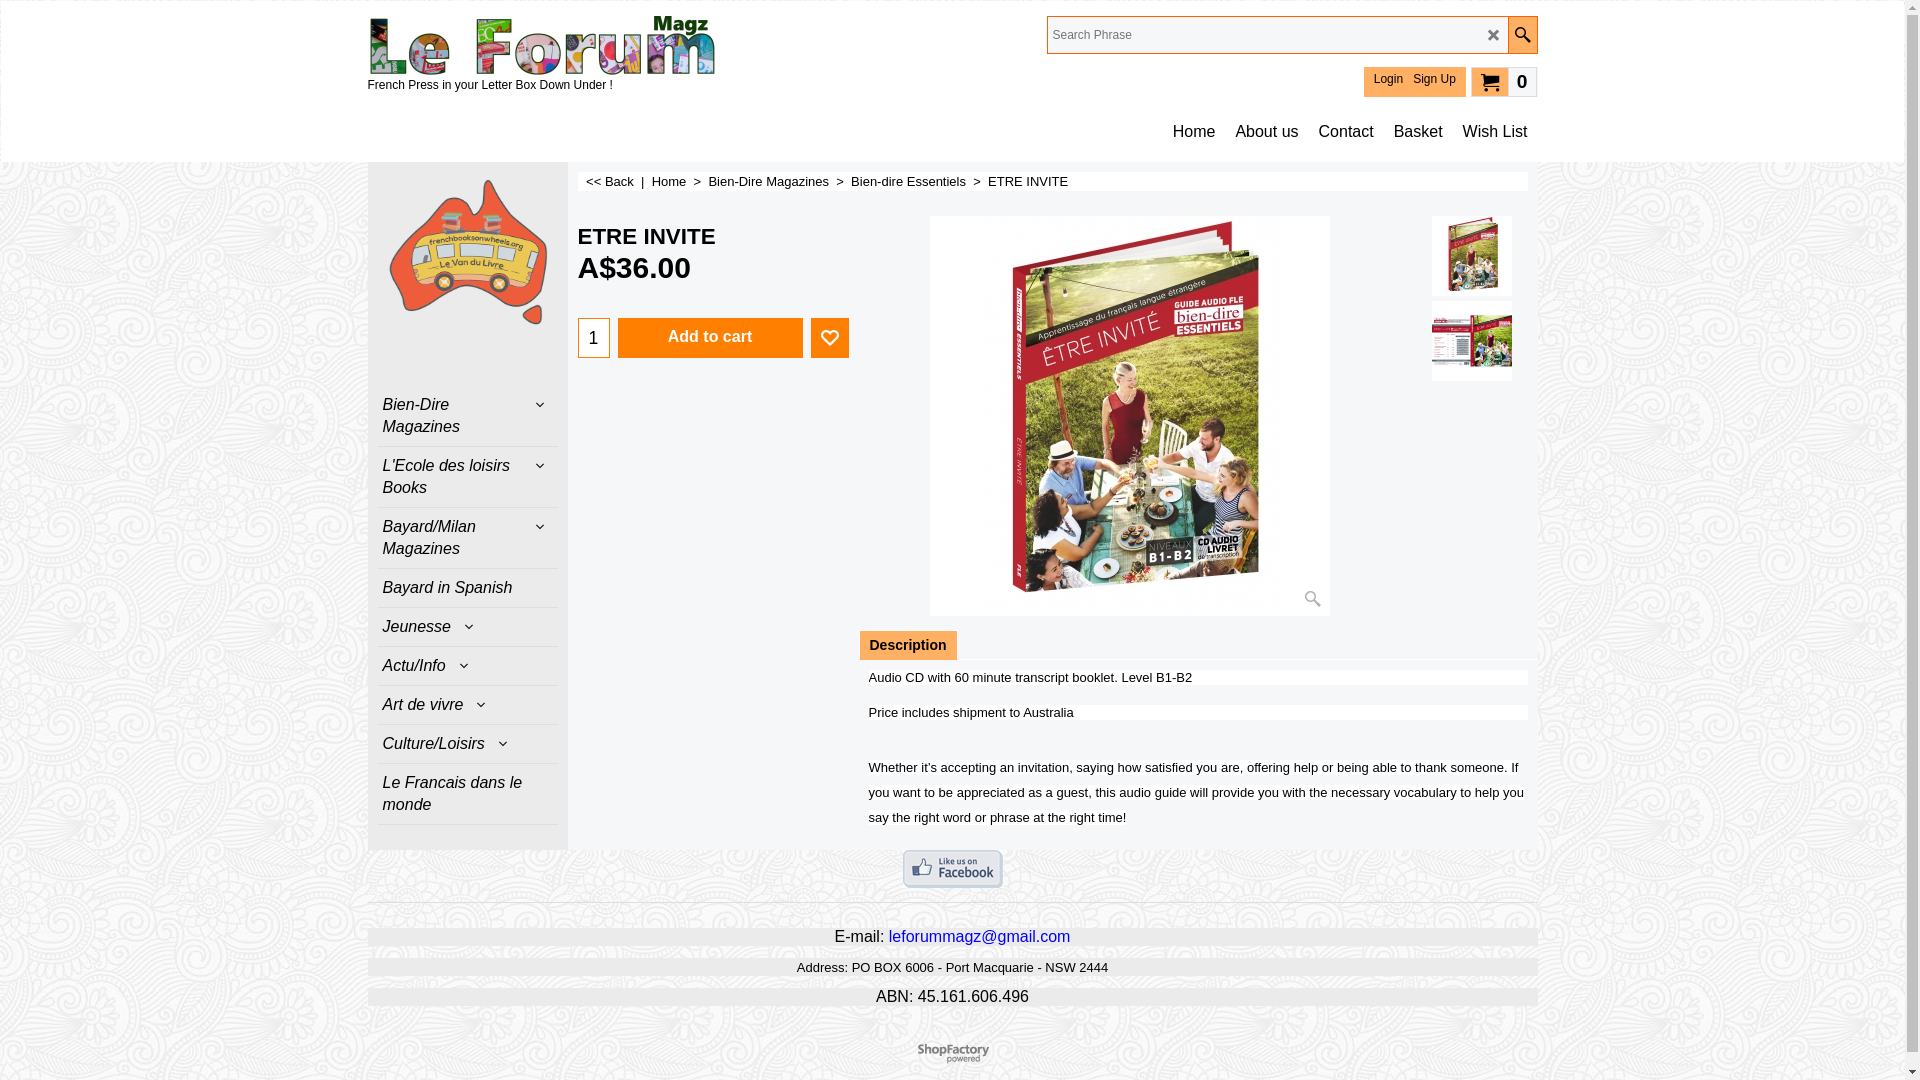  I want to click on About us, so click(1266, 132).